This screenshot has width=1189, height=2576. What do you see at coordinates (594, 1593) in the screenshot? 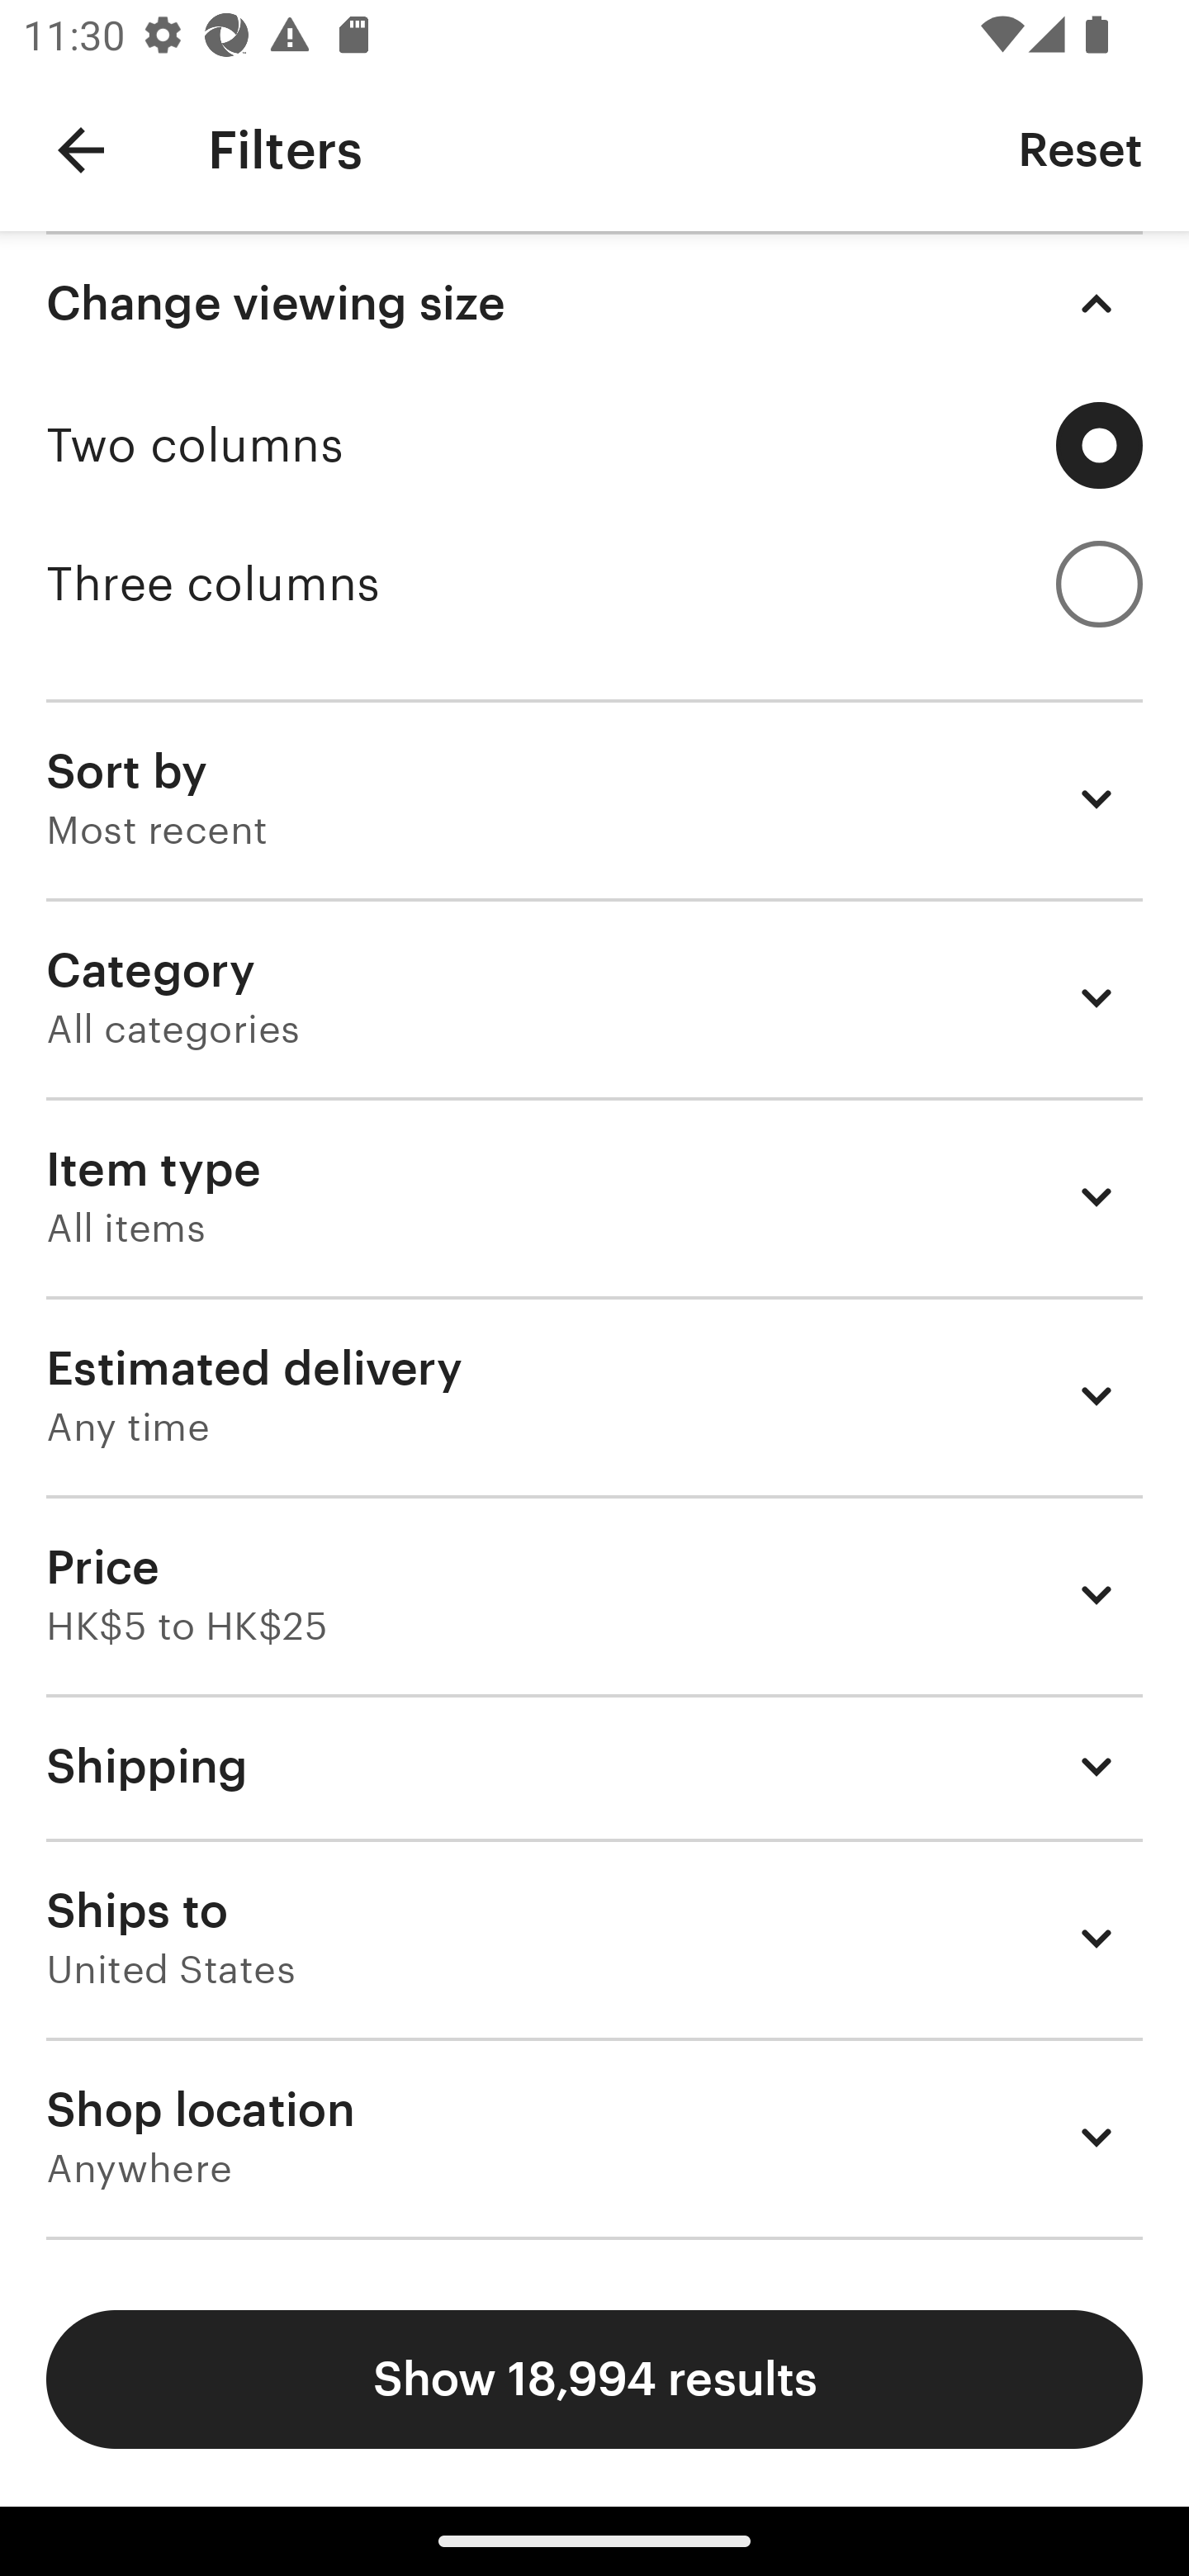
I see `Price HK$5 to HK$25` at bounding box center [594, 1593].